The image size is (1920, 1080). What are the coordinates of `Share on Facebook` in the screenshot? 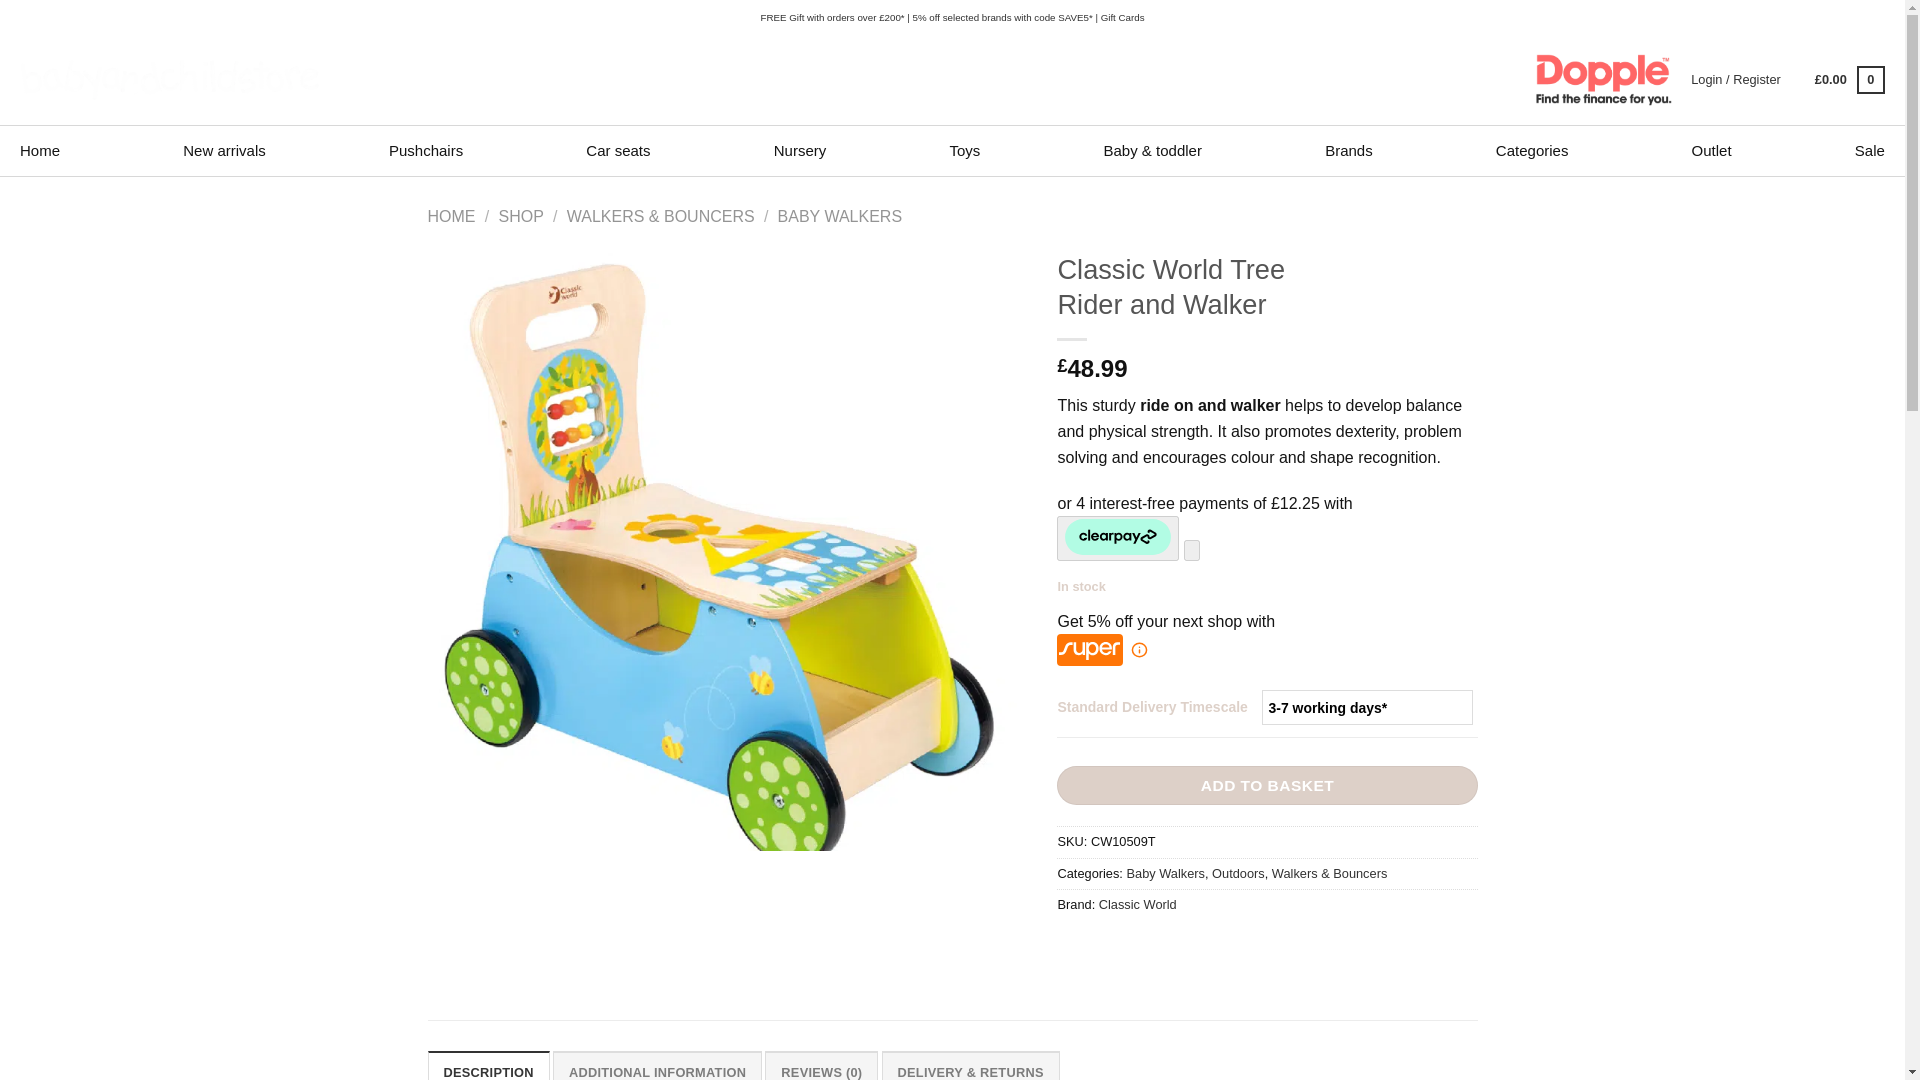 It's located at (1076, 950).